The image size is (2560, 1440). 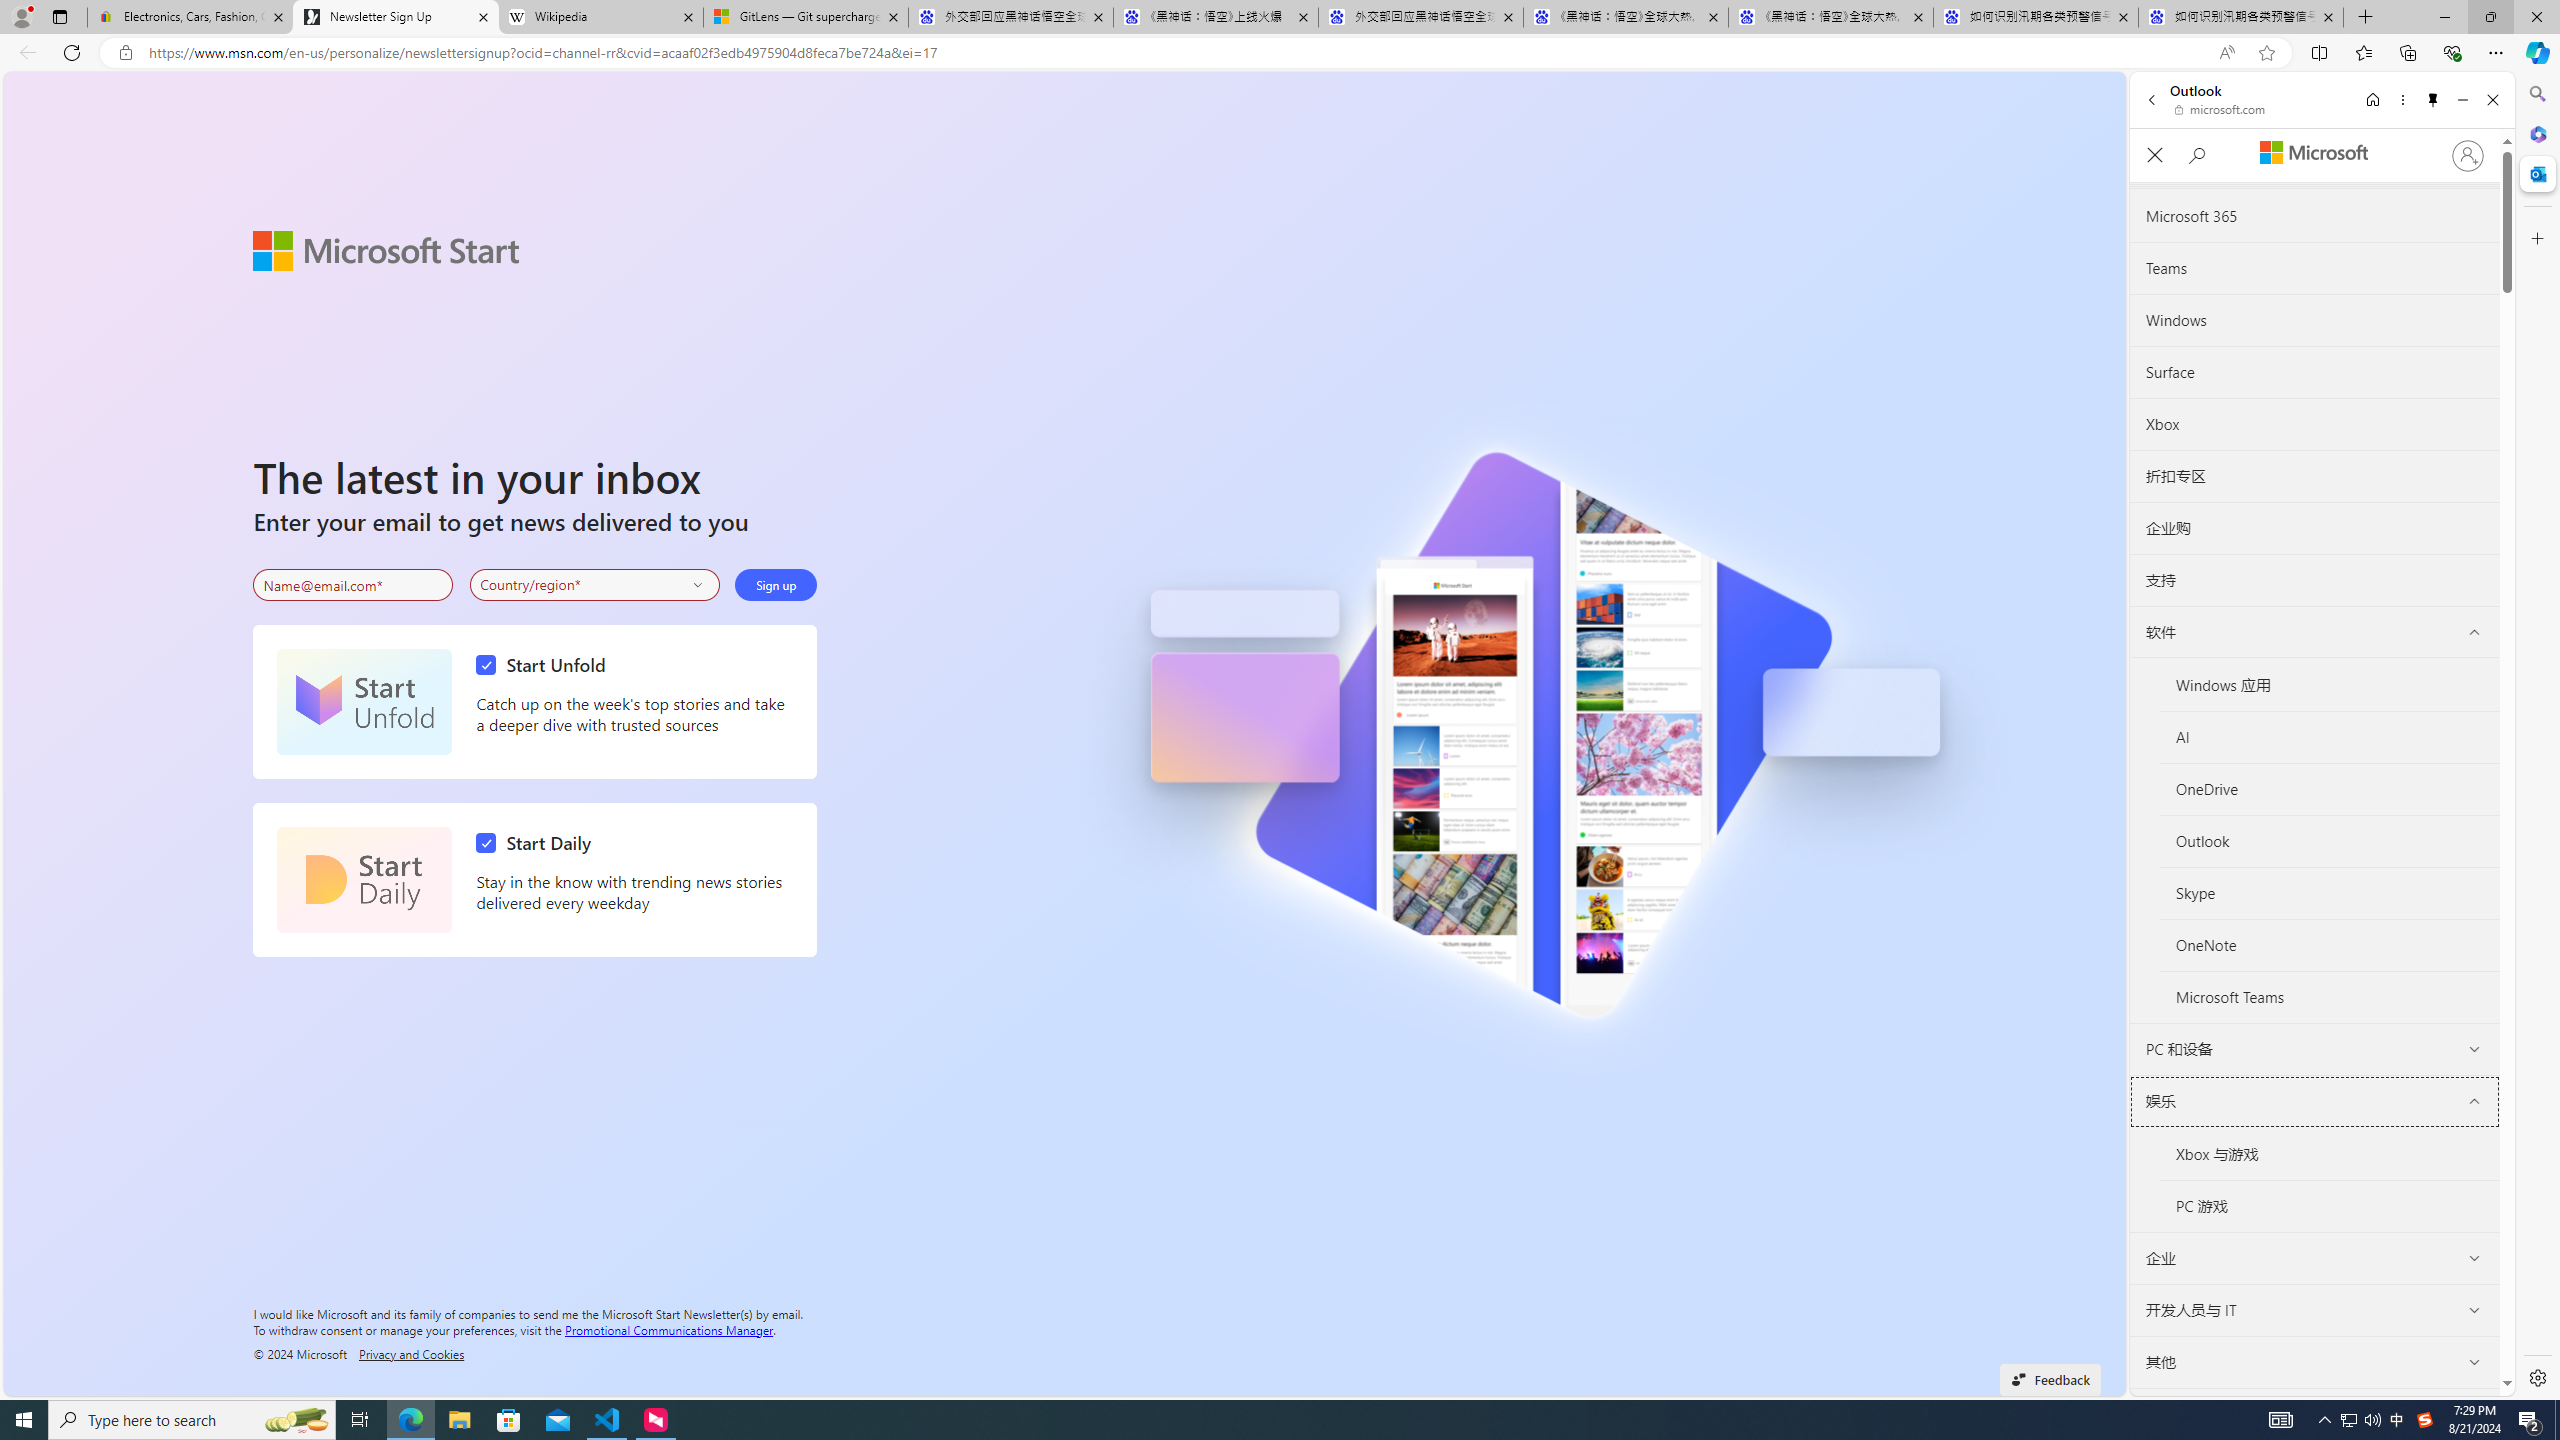 I want to click on Outlook, so click(x=2329, y=840).